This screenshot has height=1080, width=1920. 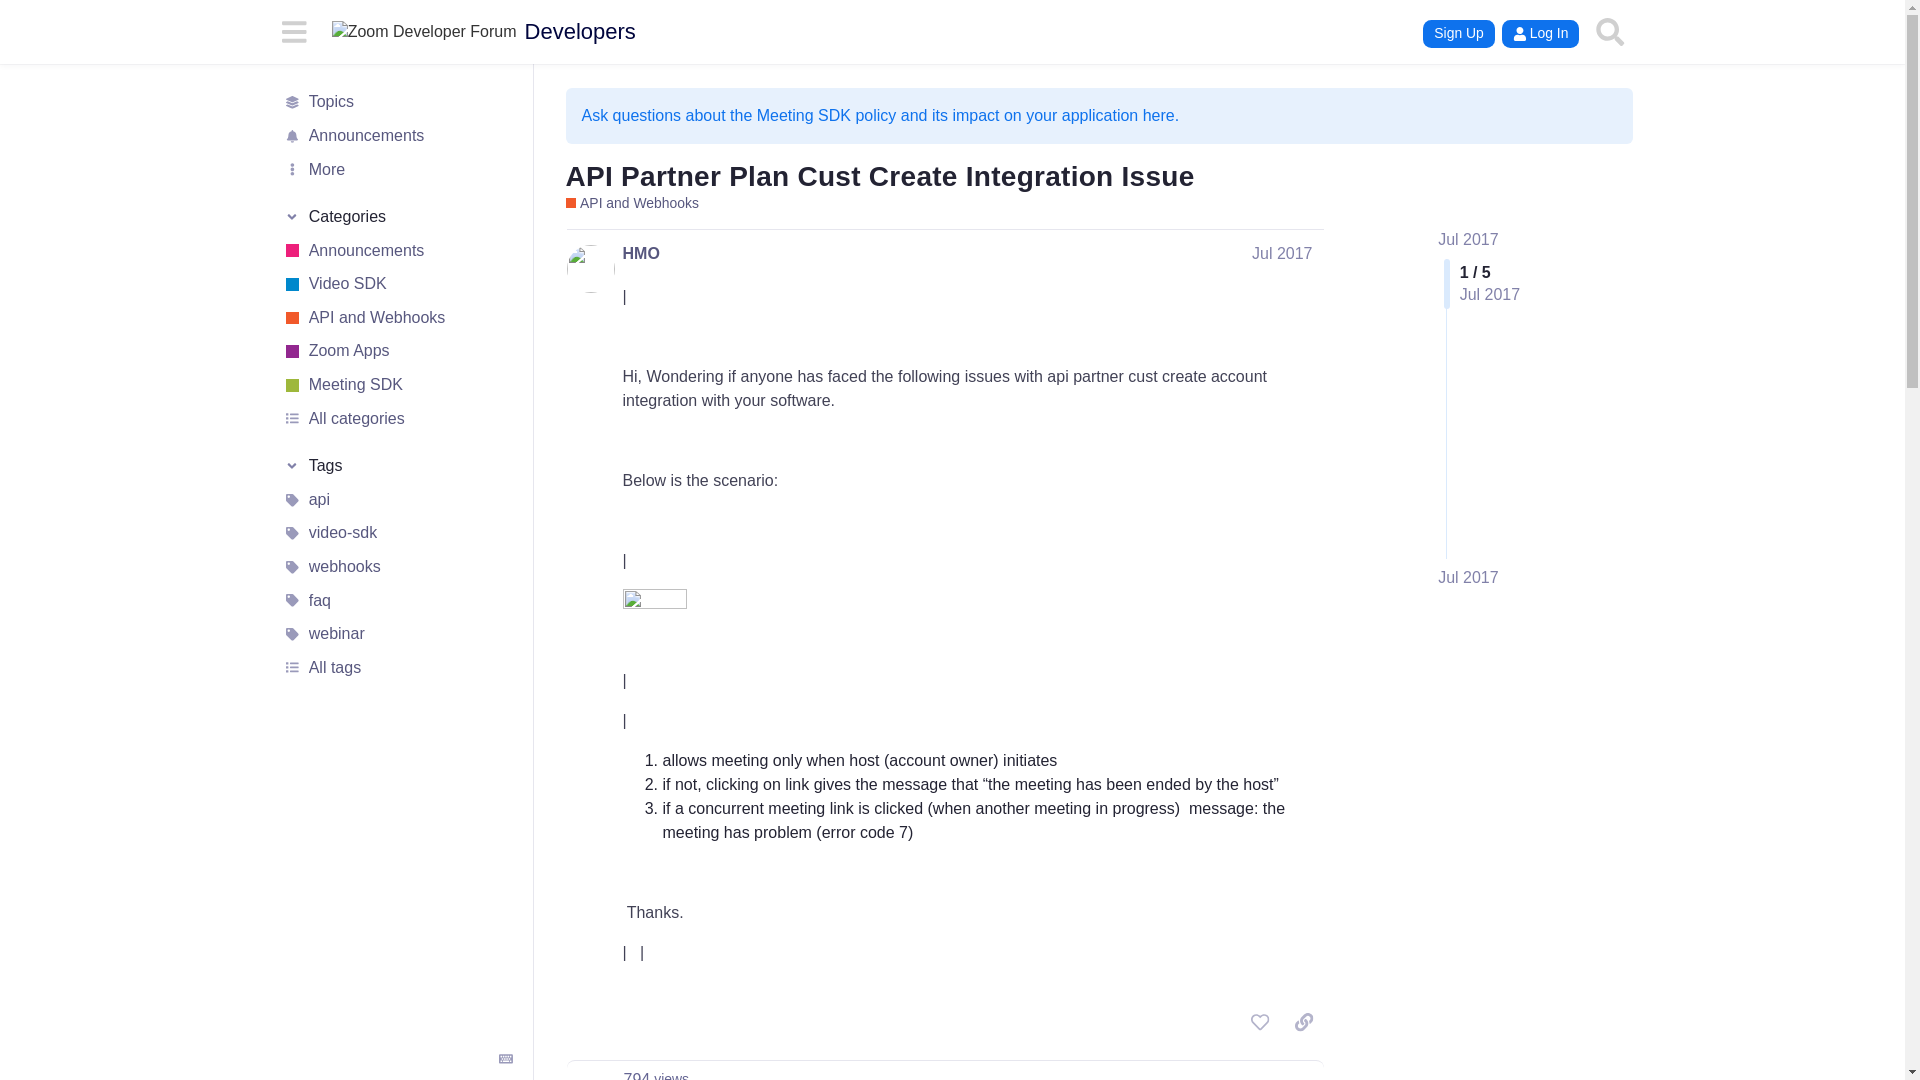 What do you see at coordinates (1282, 254) in the screenshot?
I see `Jul 2017` at bounding box center [1282, 254].